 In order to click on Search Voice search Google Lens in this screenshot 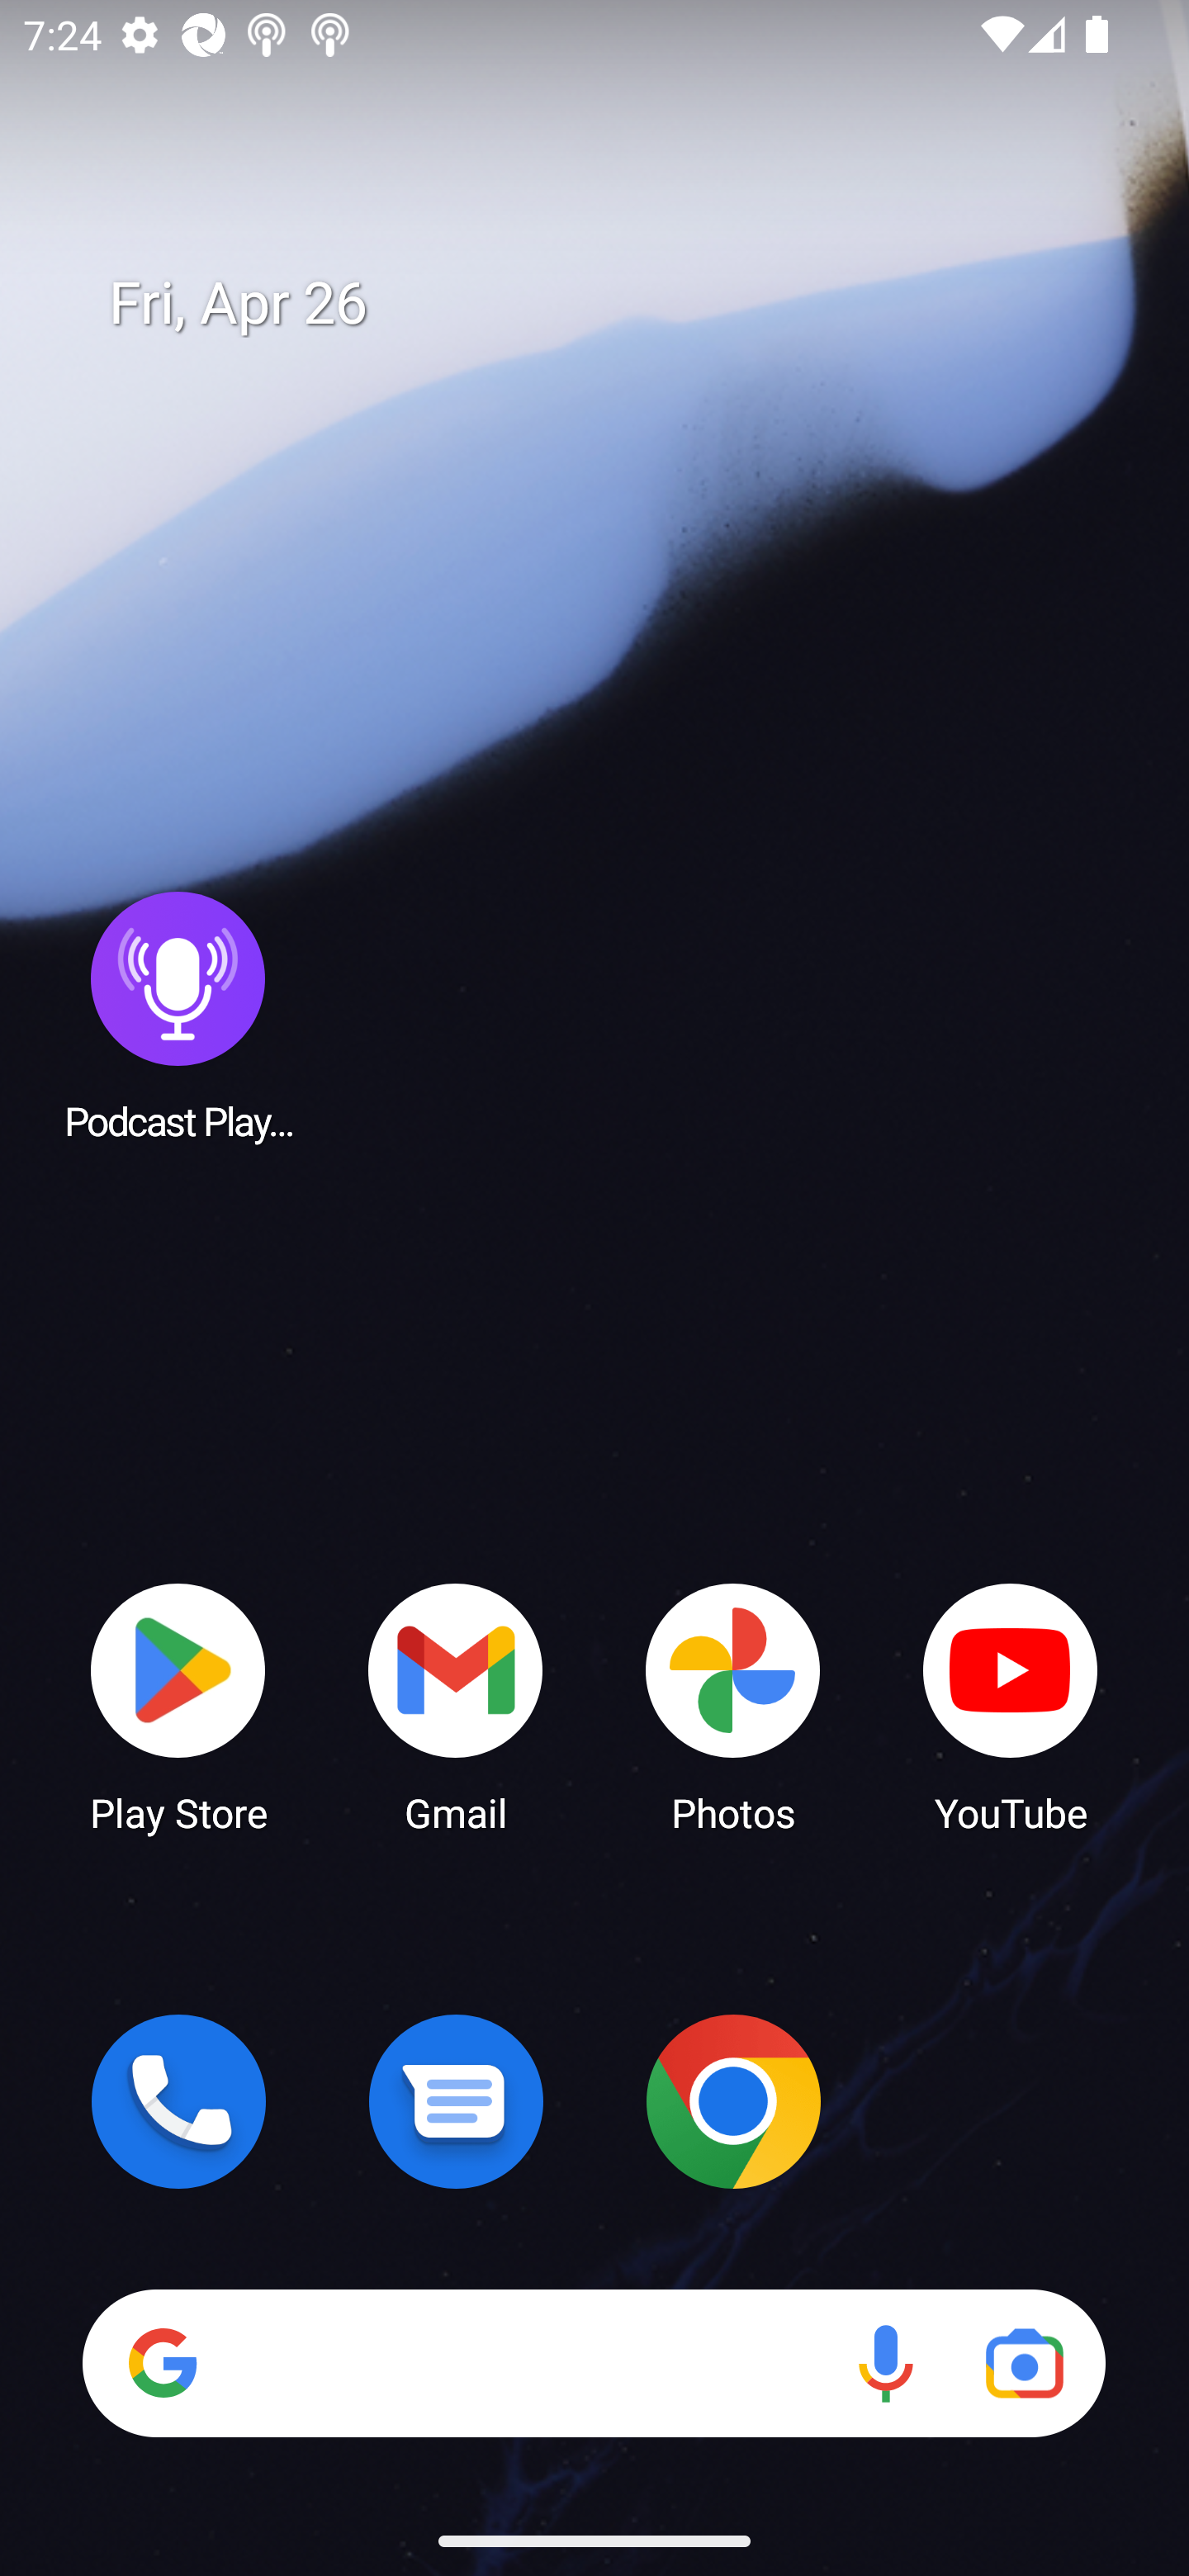, I will do `click(594, 2363)`.